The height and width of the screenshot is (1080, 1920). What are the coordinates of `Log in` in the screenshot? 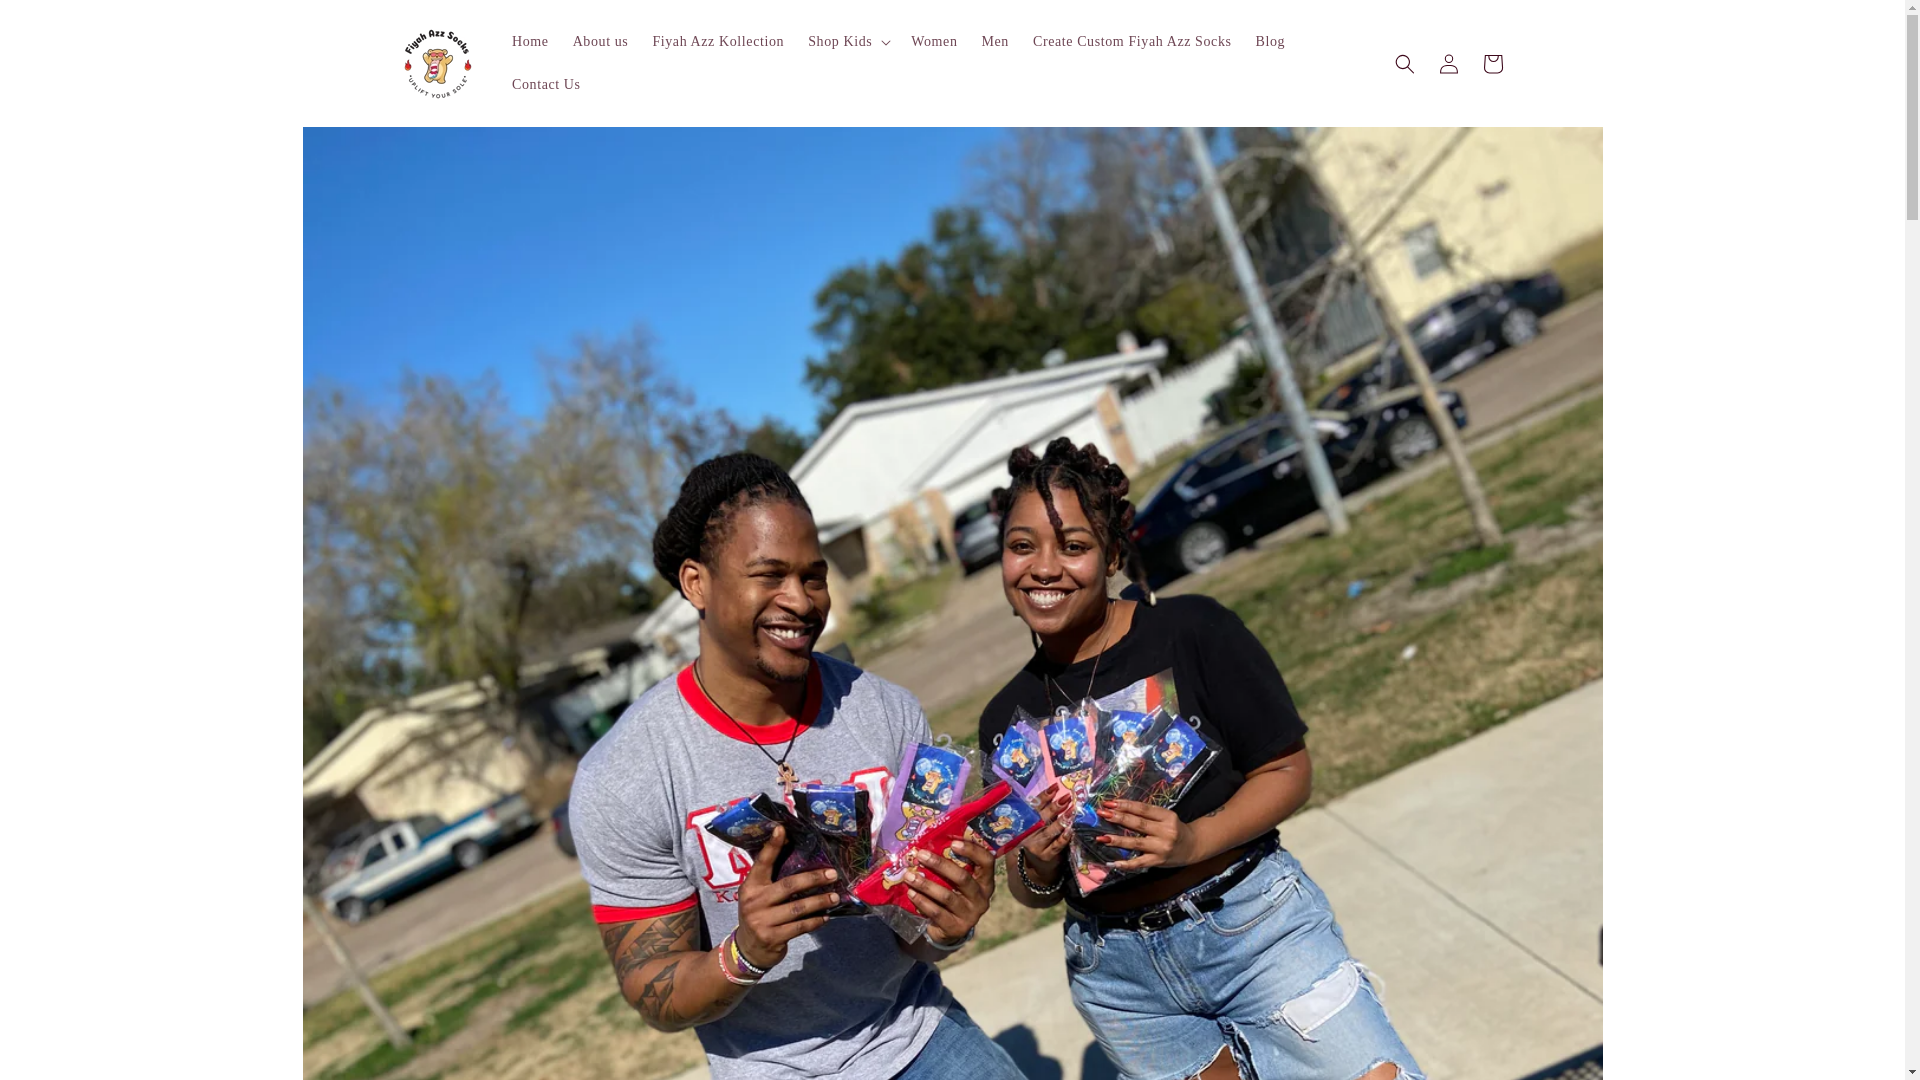 It's located at (1448, 64).